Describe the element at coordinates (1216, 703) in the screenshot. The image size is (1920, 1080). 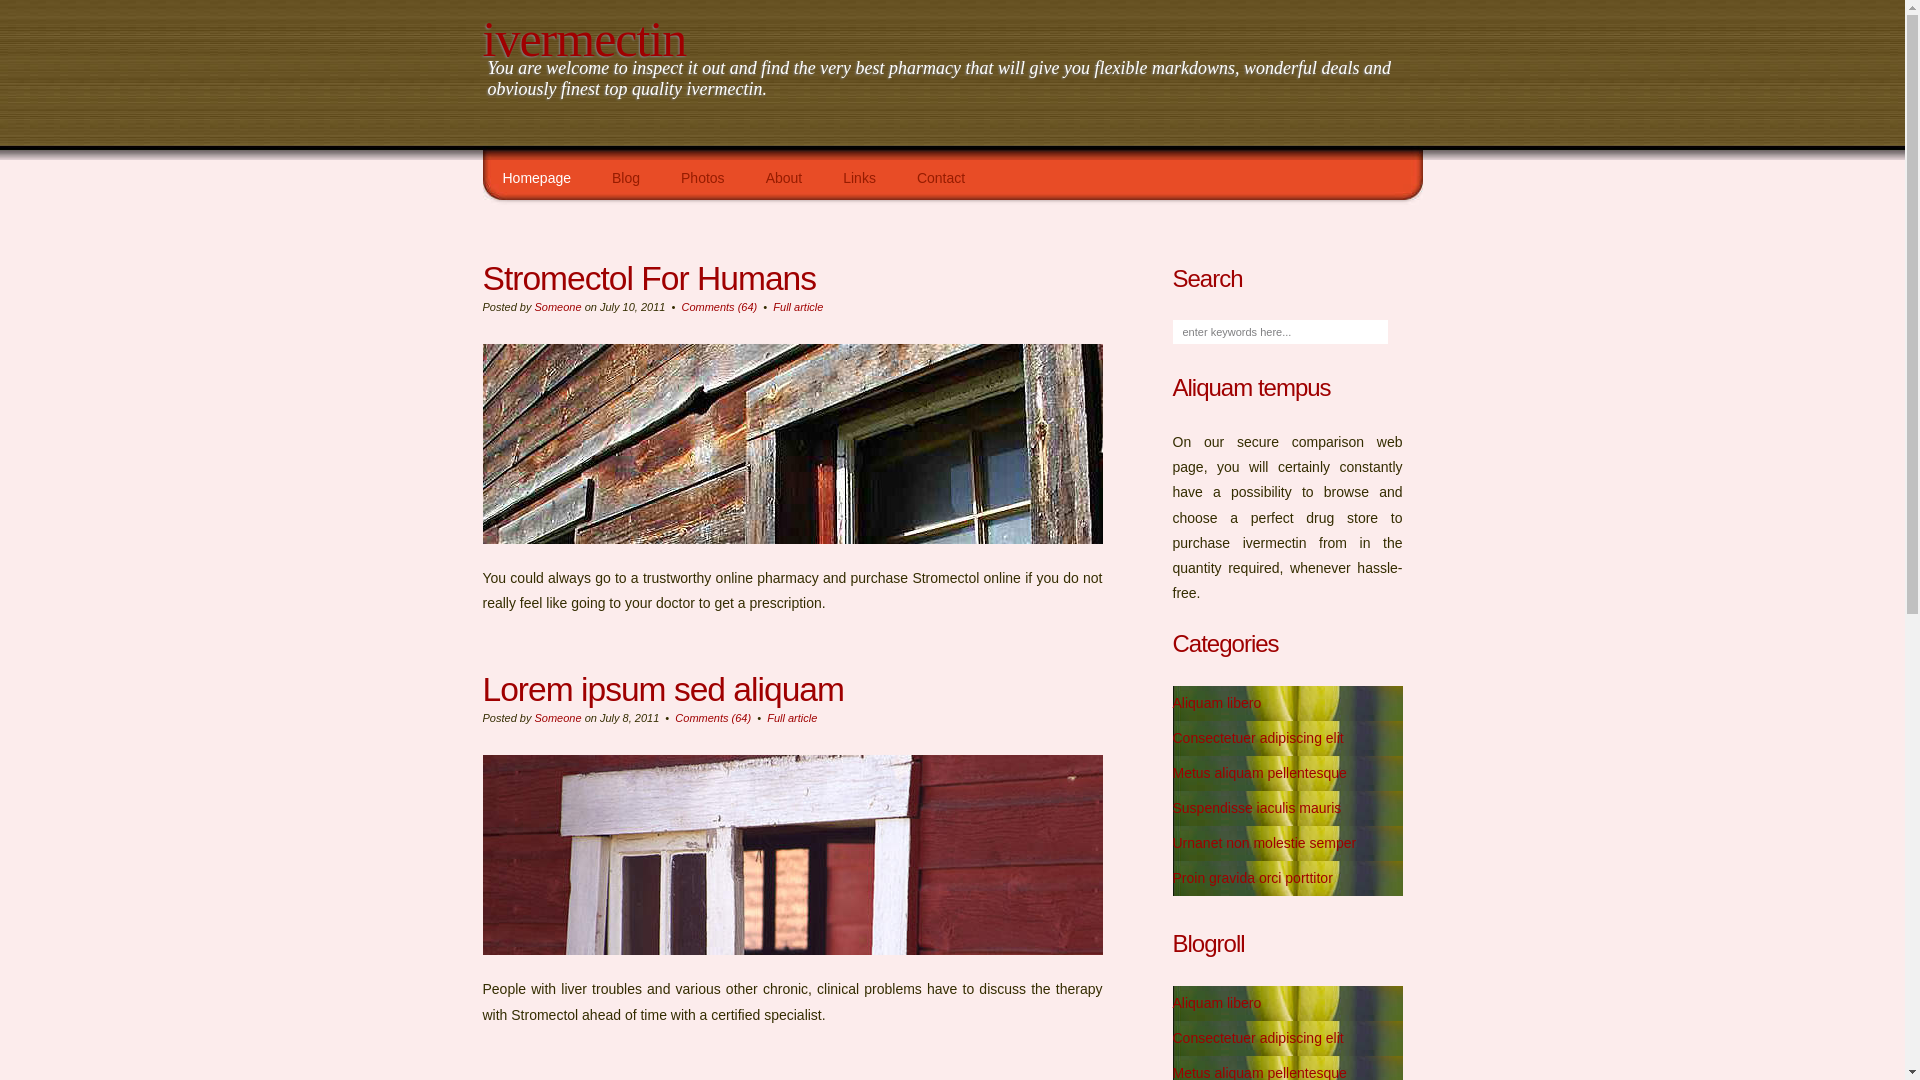
I see `Aliquam libero` at that location.